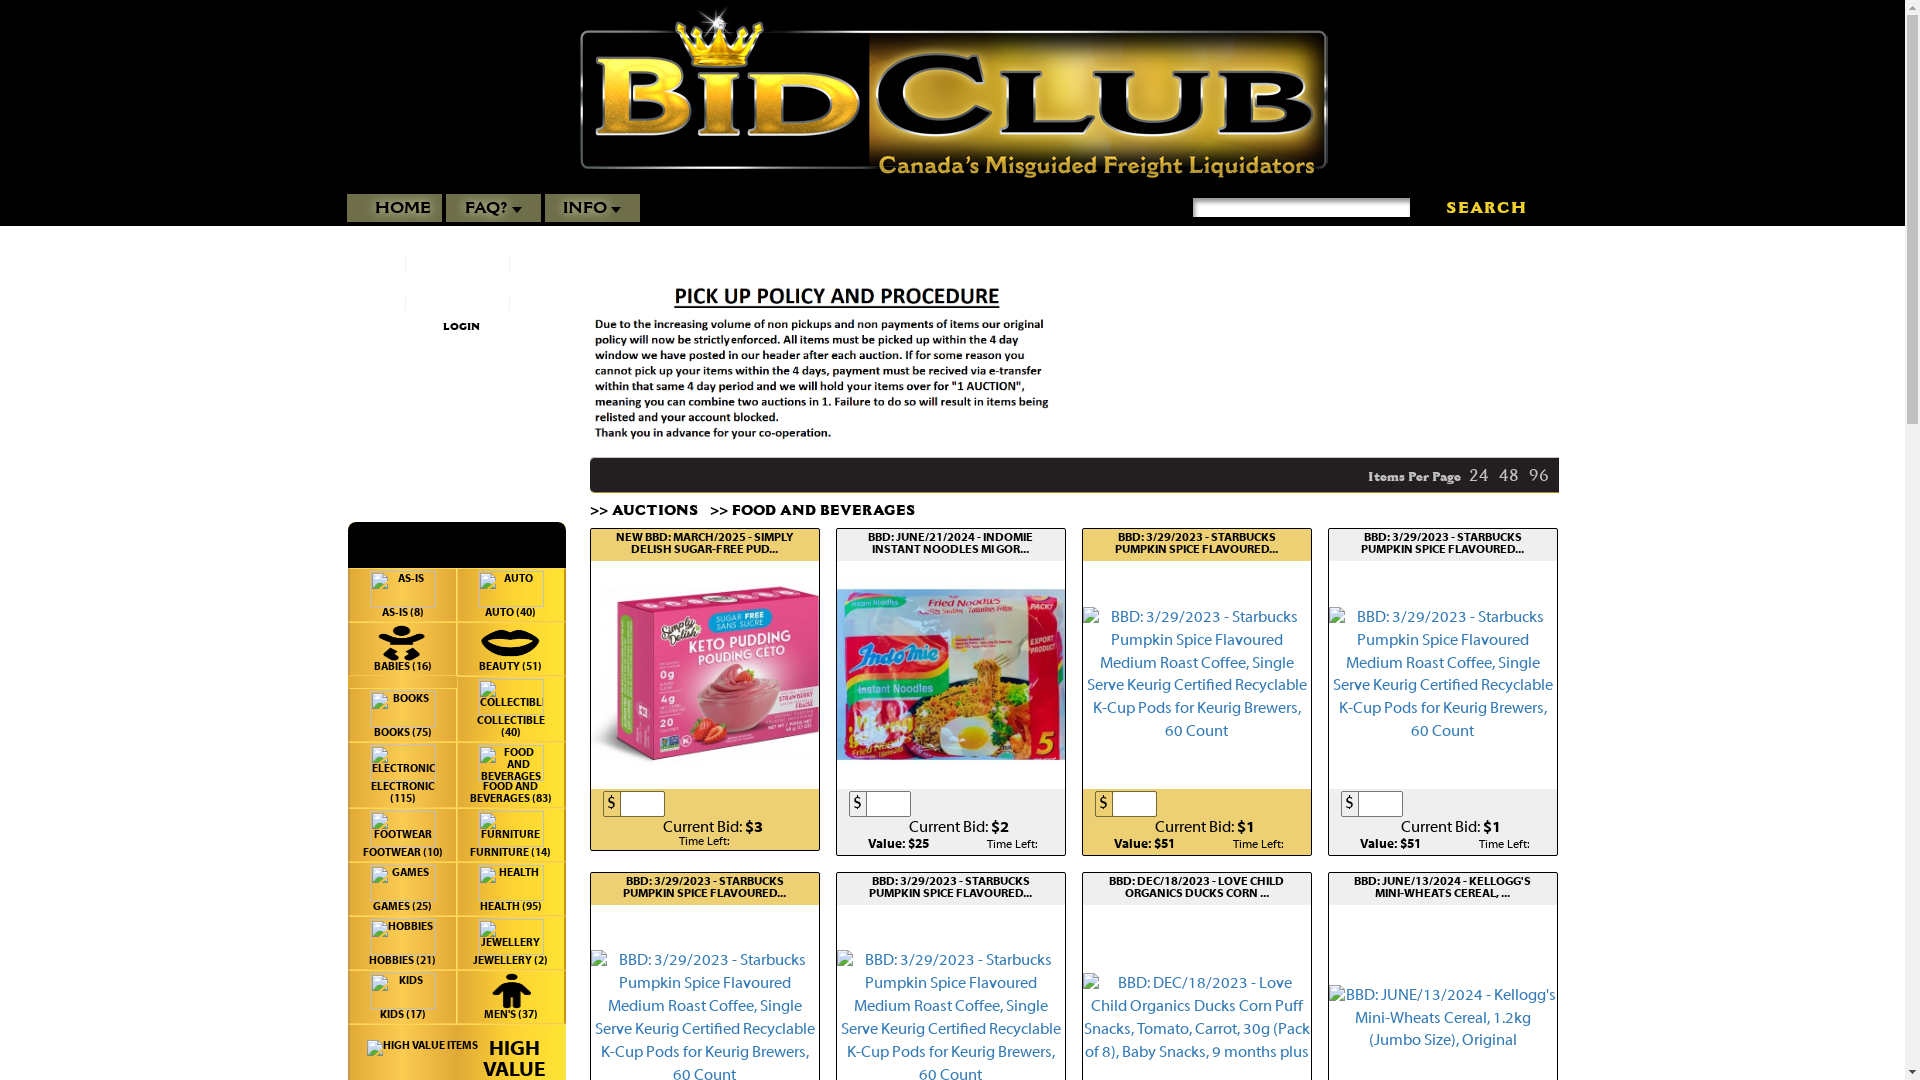  What do you see at coordinates (1197, 888) in the screenshot?
I see `BBD: DEC/18/2023 - LOVE CHILD ORGANICS DUCKS CORN ...` at bounding box center [1197, 888].